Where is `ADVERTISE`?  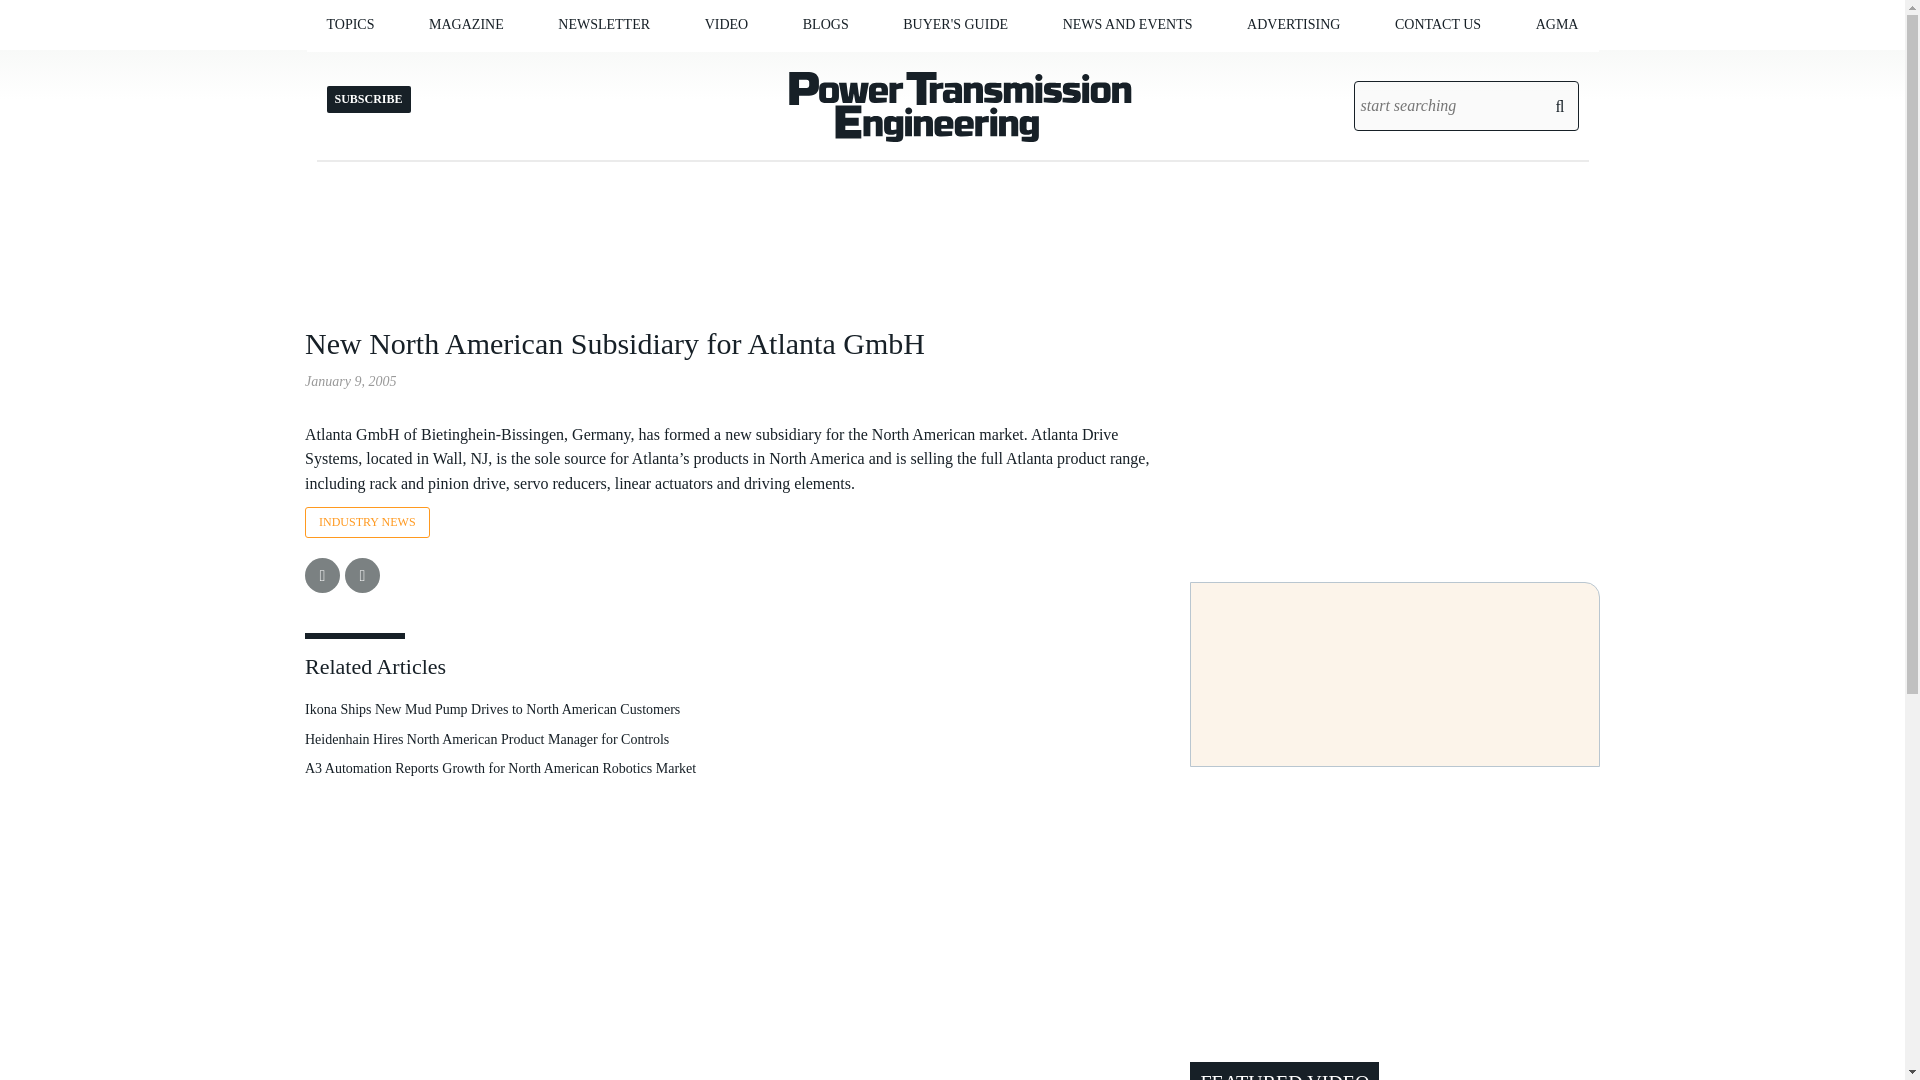 ADVERTISE is located at coordinates (554, 66).